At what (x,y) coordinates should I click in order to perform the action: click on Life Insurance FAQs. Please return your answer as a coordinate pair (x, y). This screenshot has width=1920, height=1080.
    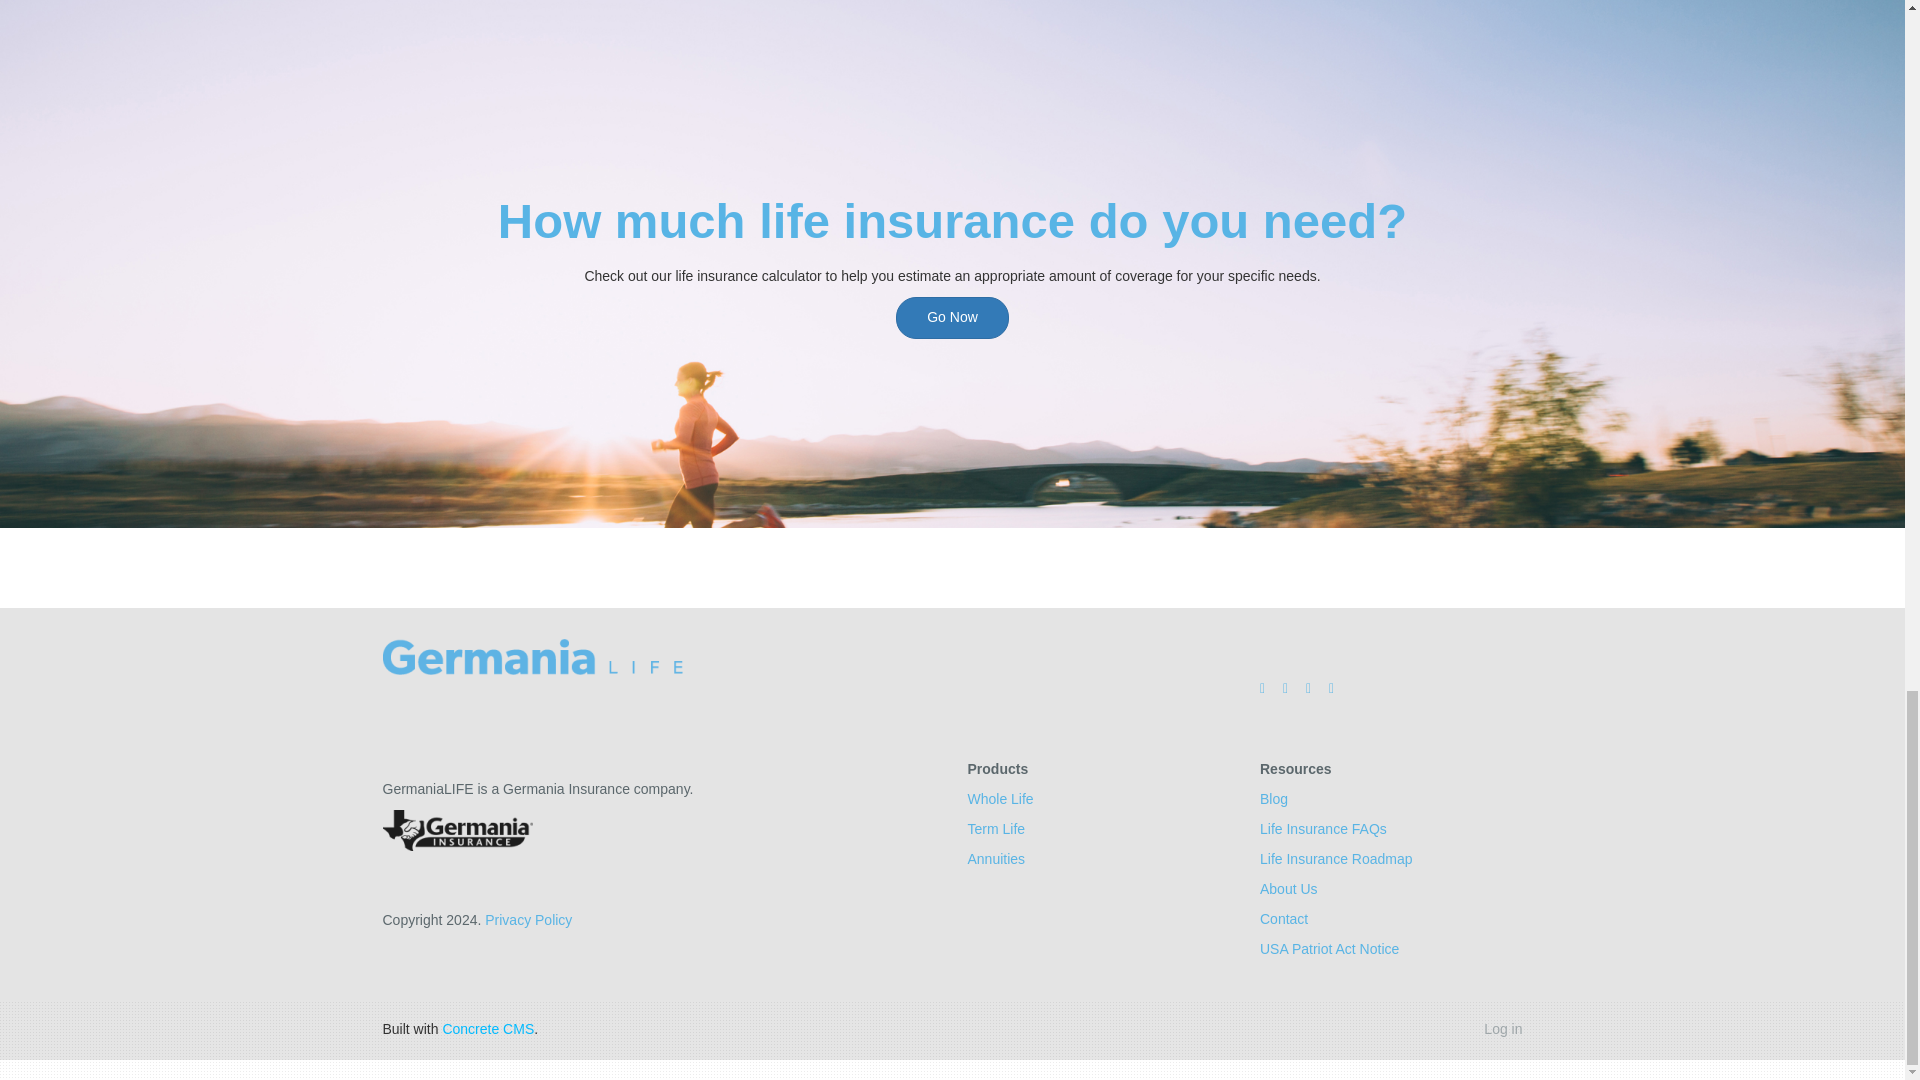
    Looking at the image, I should click on (1322, 828).